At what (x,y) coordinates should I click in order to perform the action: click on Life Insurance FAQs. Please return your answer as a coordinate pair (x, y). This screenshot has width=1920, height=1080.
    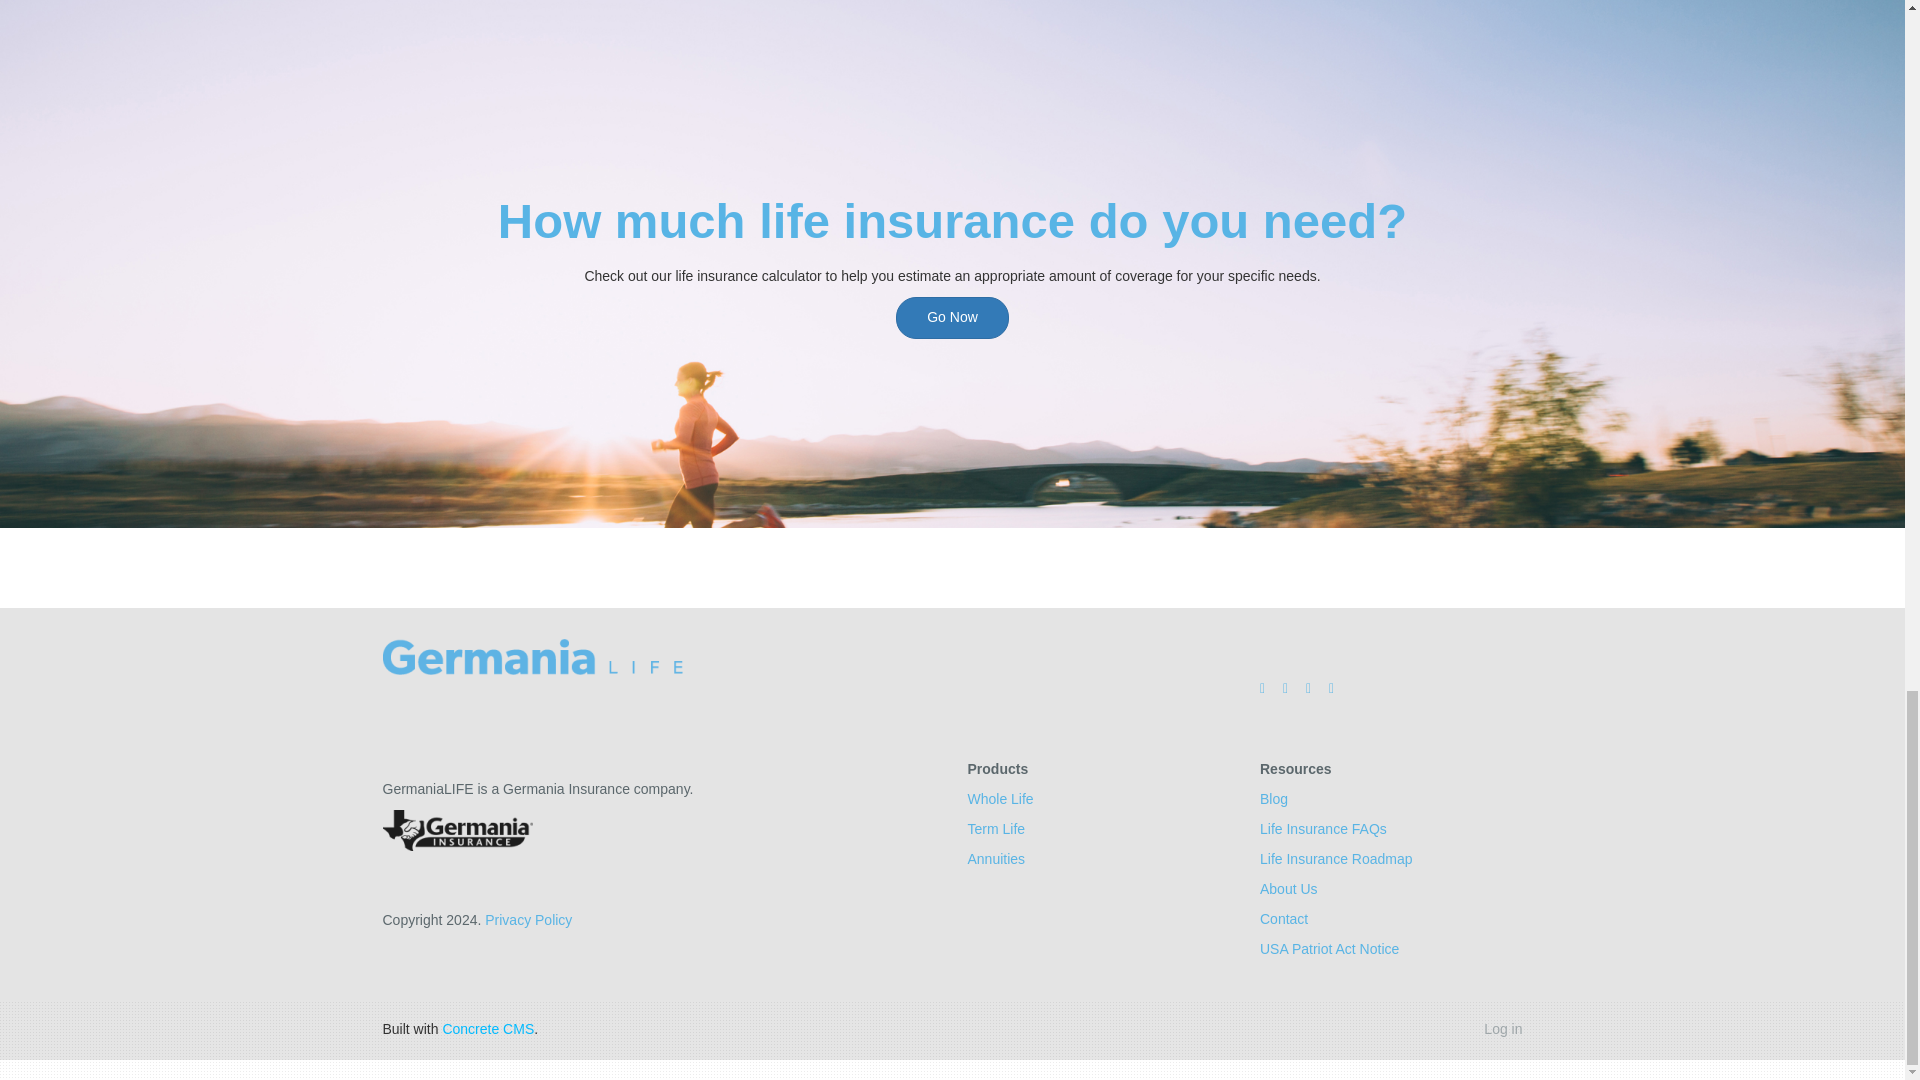
    Looking at the image, I should click on (1322, 828).